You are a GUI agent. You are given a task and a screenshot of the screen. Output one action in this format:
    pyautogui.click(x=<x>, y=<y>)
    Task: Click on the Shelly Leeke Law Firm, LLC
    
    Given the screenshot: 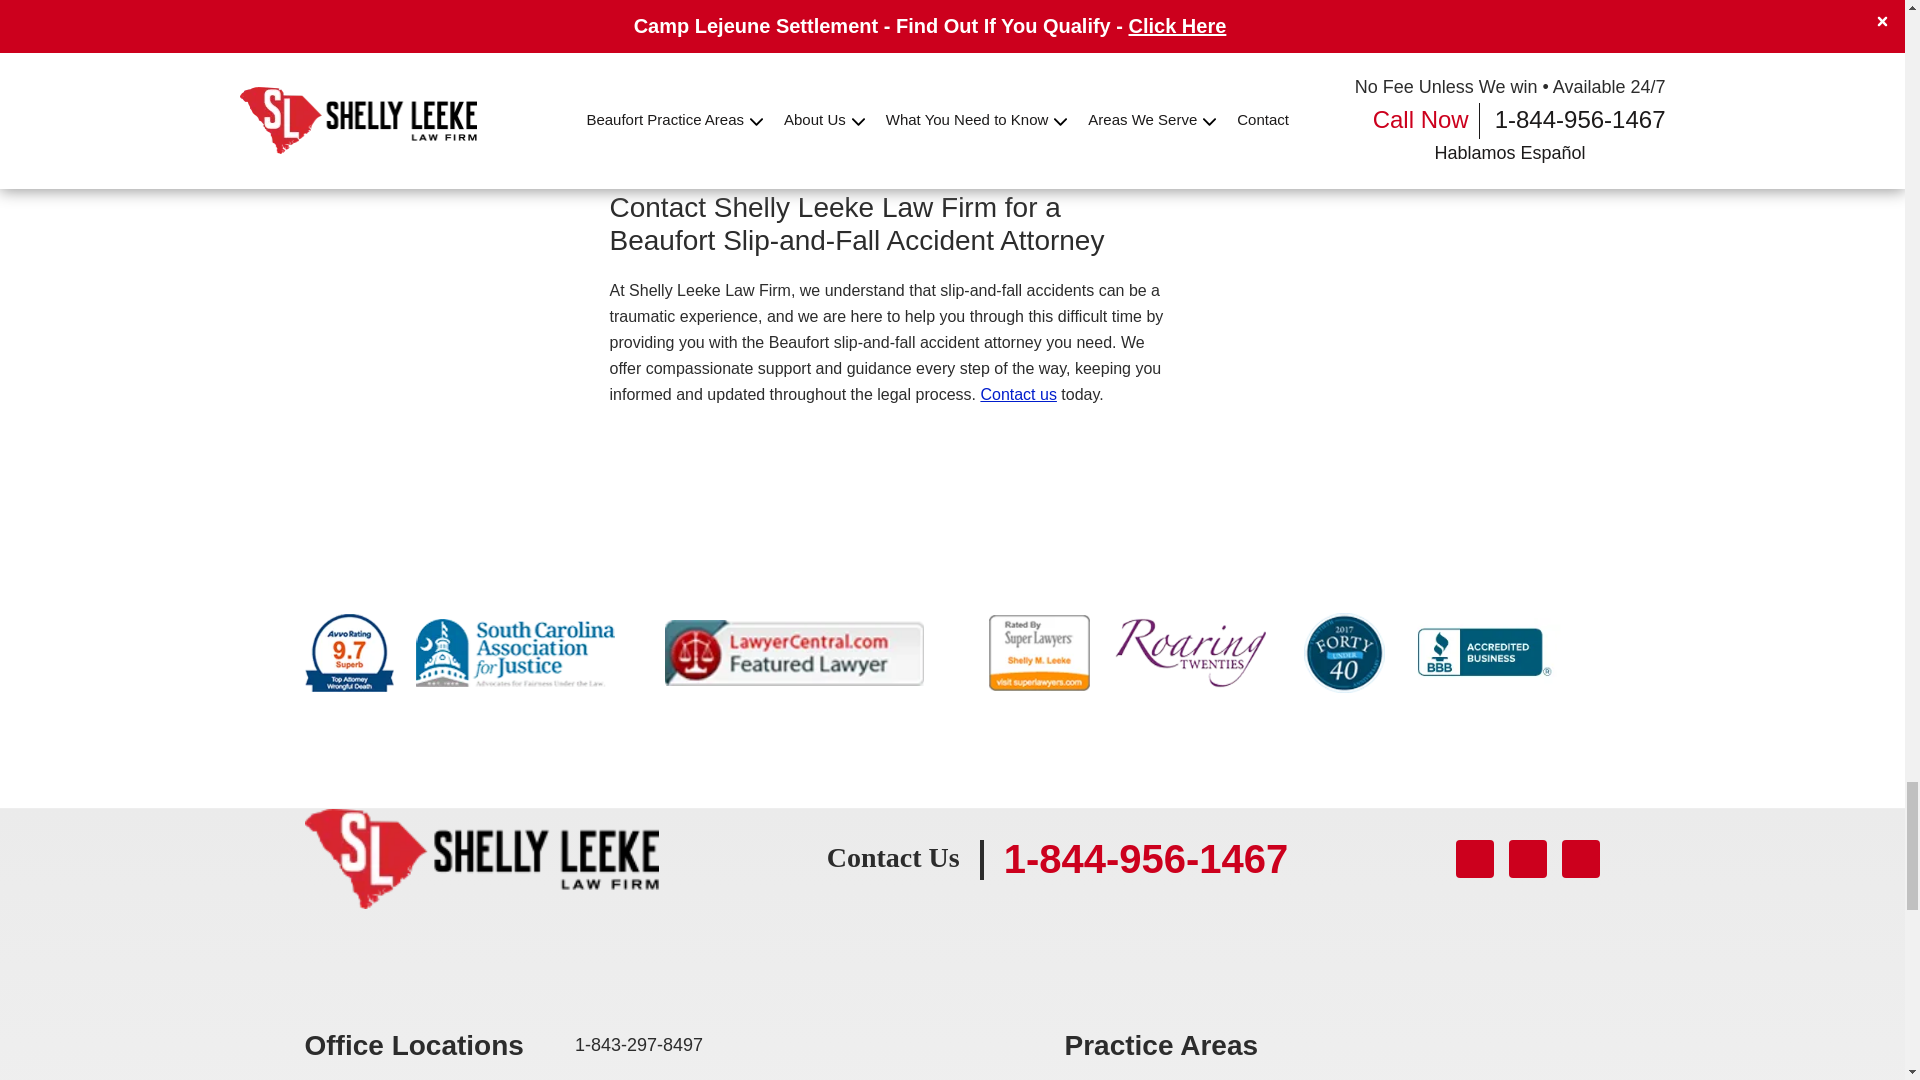 What is the action you would take?
    pyautogui.click(x=480, y=822)
    